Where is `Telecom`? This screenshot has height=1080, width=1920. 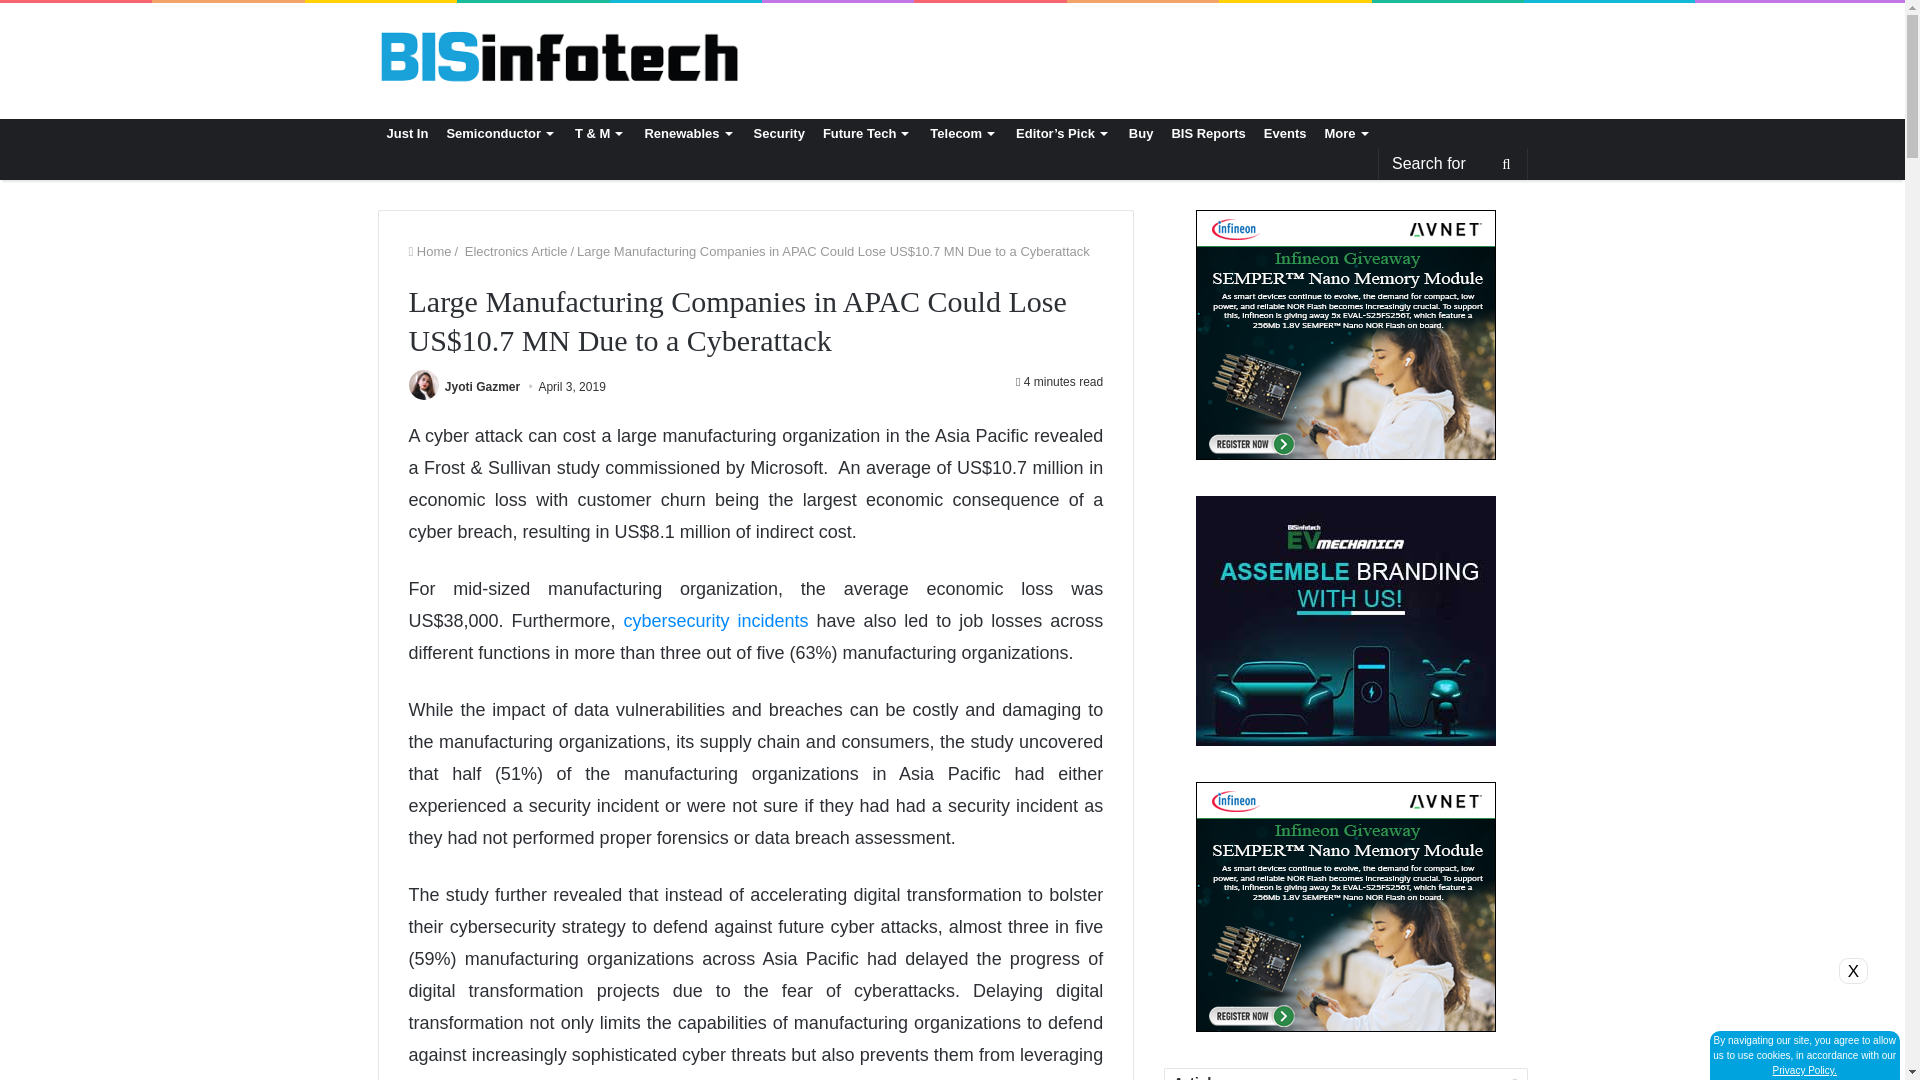
Telecom is located at coordinates (964, 134).